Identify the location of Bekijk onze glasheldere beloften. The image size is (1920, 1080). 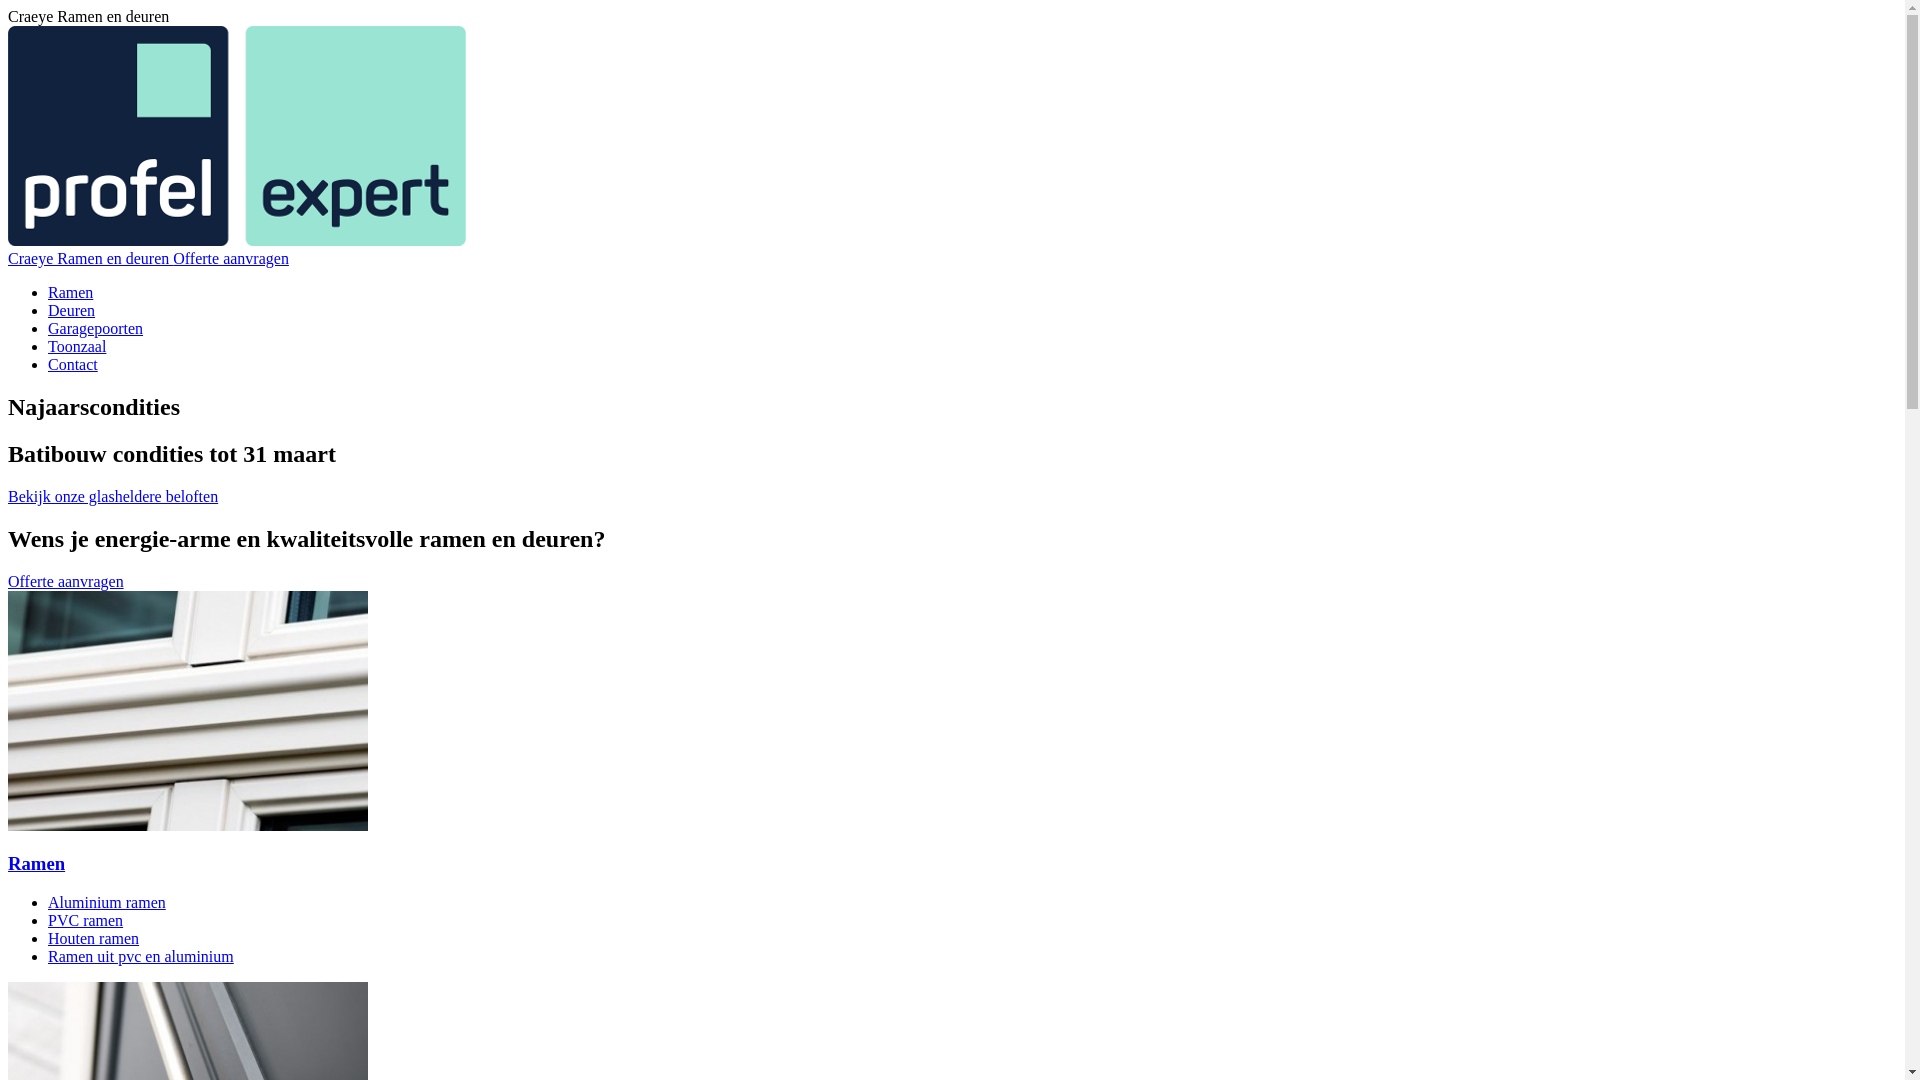
(113, 496).